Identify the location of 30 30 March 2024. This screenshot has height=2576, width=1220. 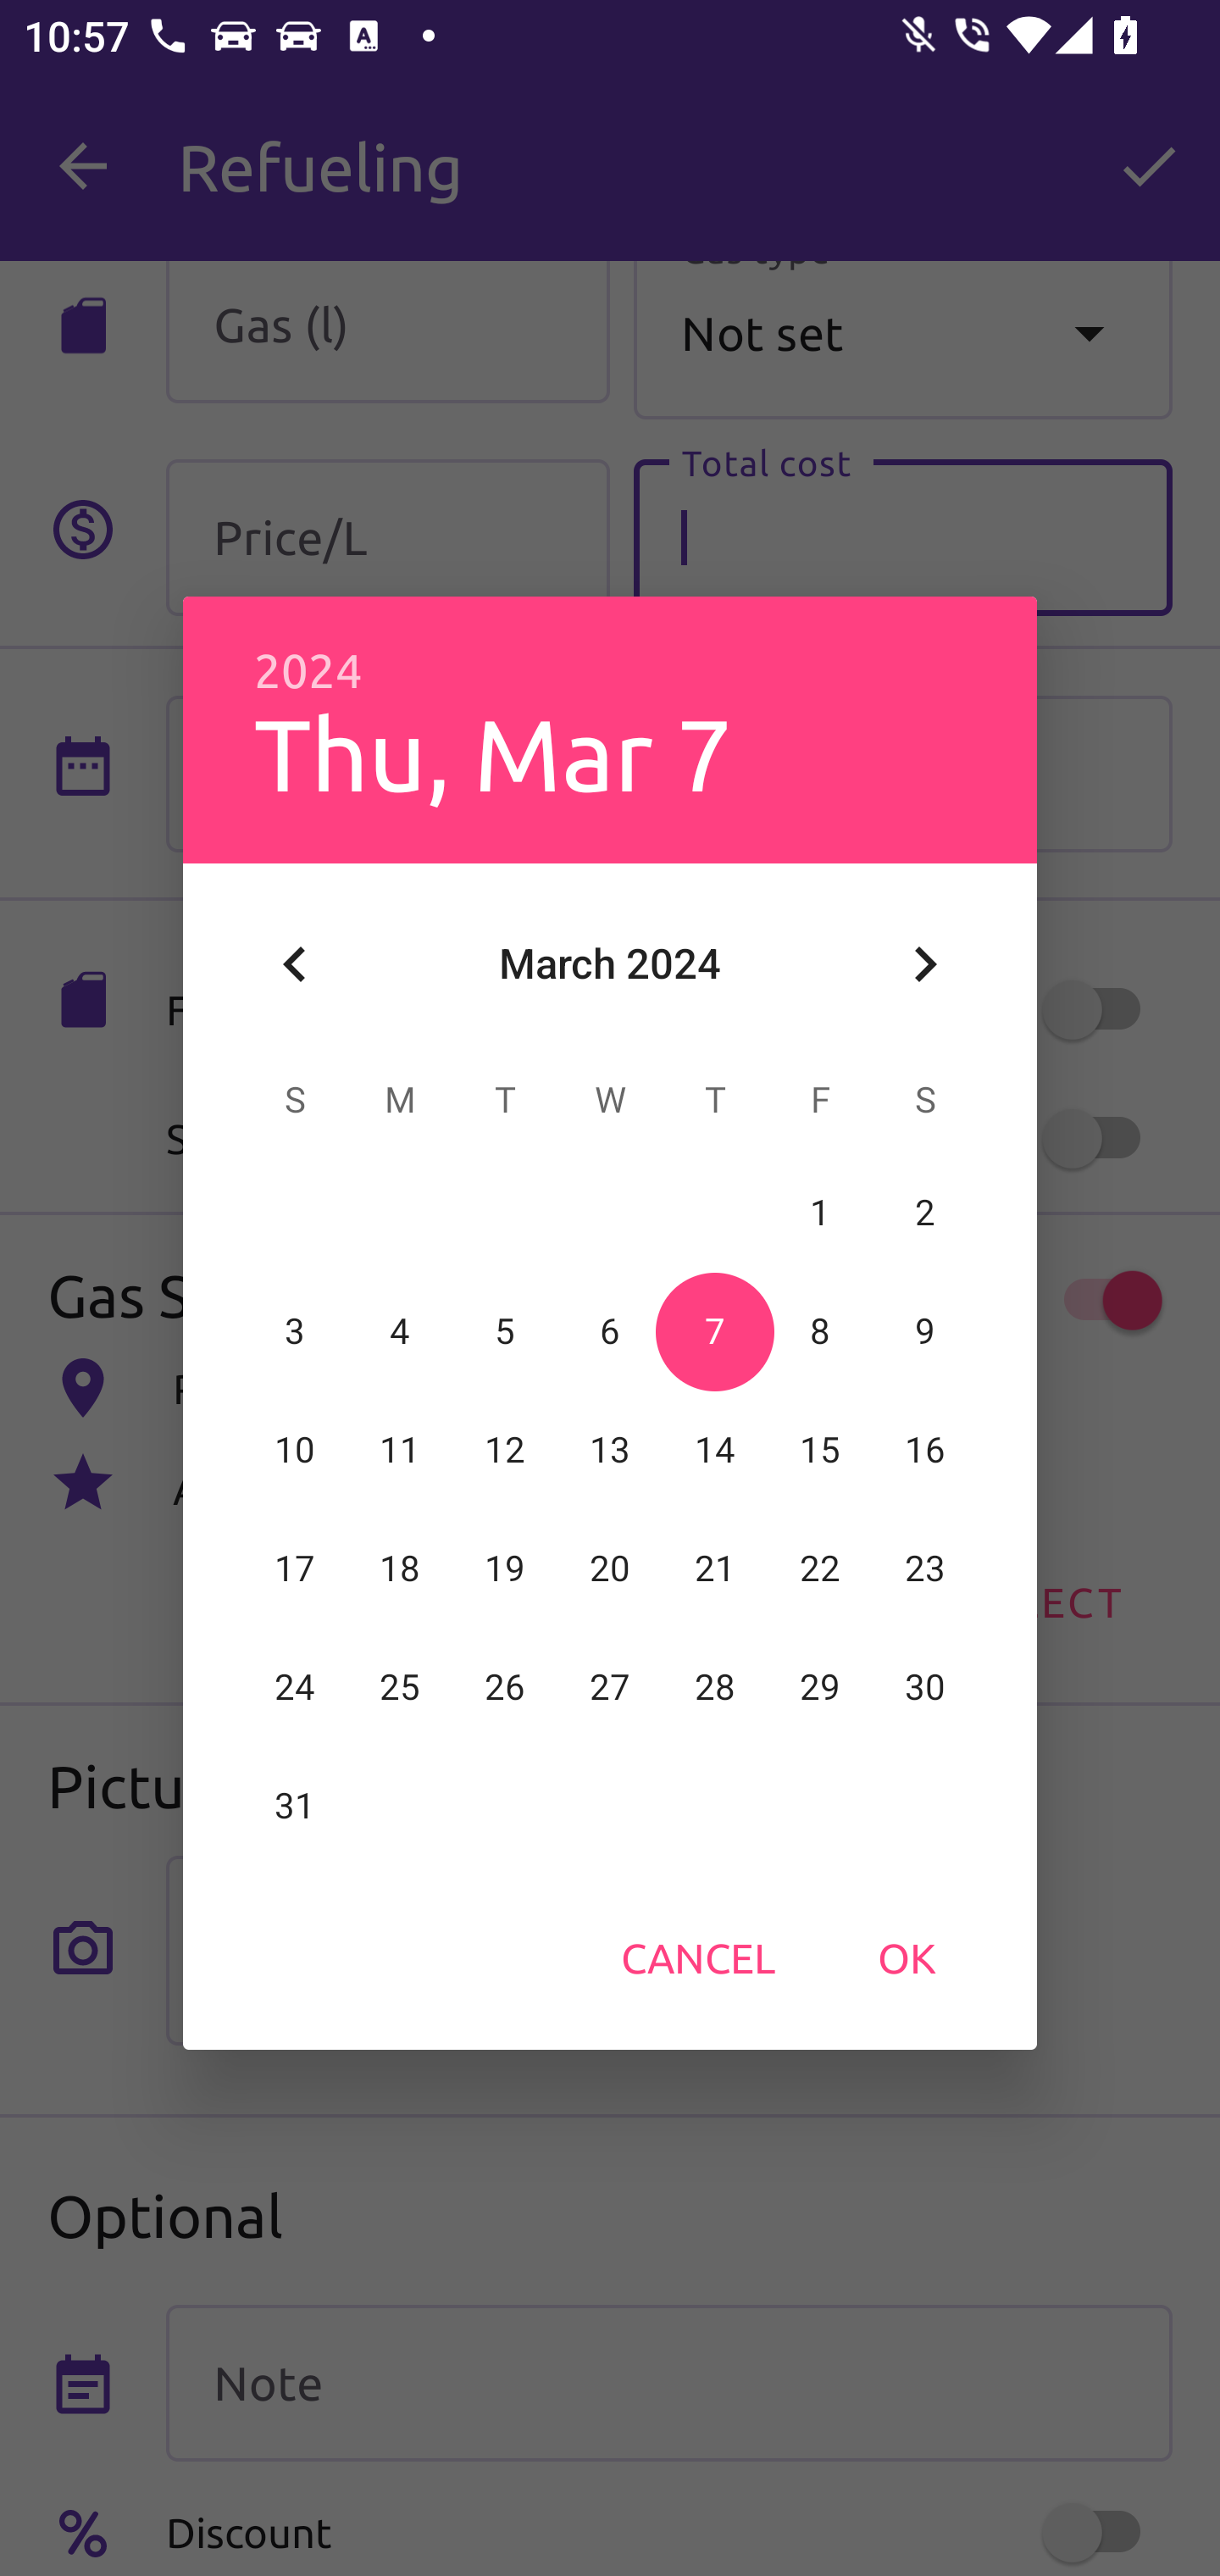
(924, 1687).